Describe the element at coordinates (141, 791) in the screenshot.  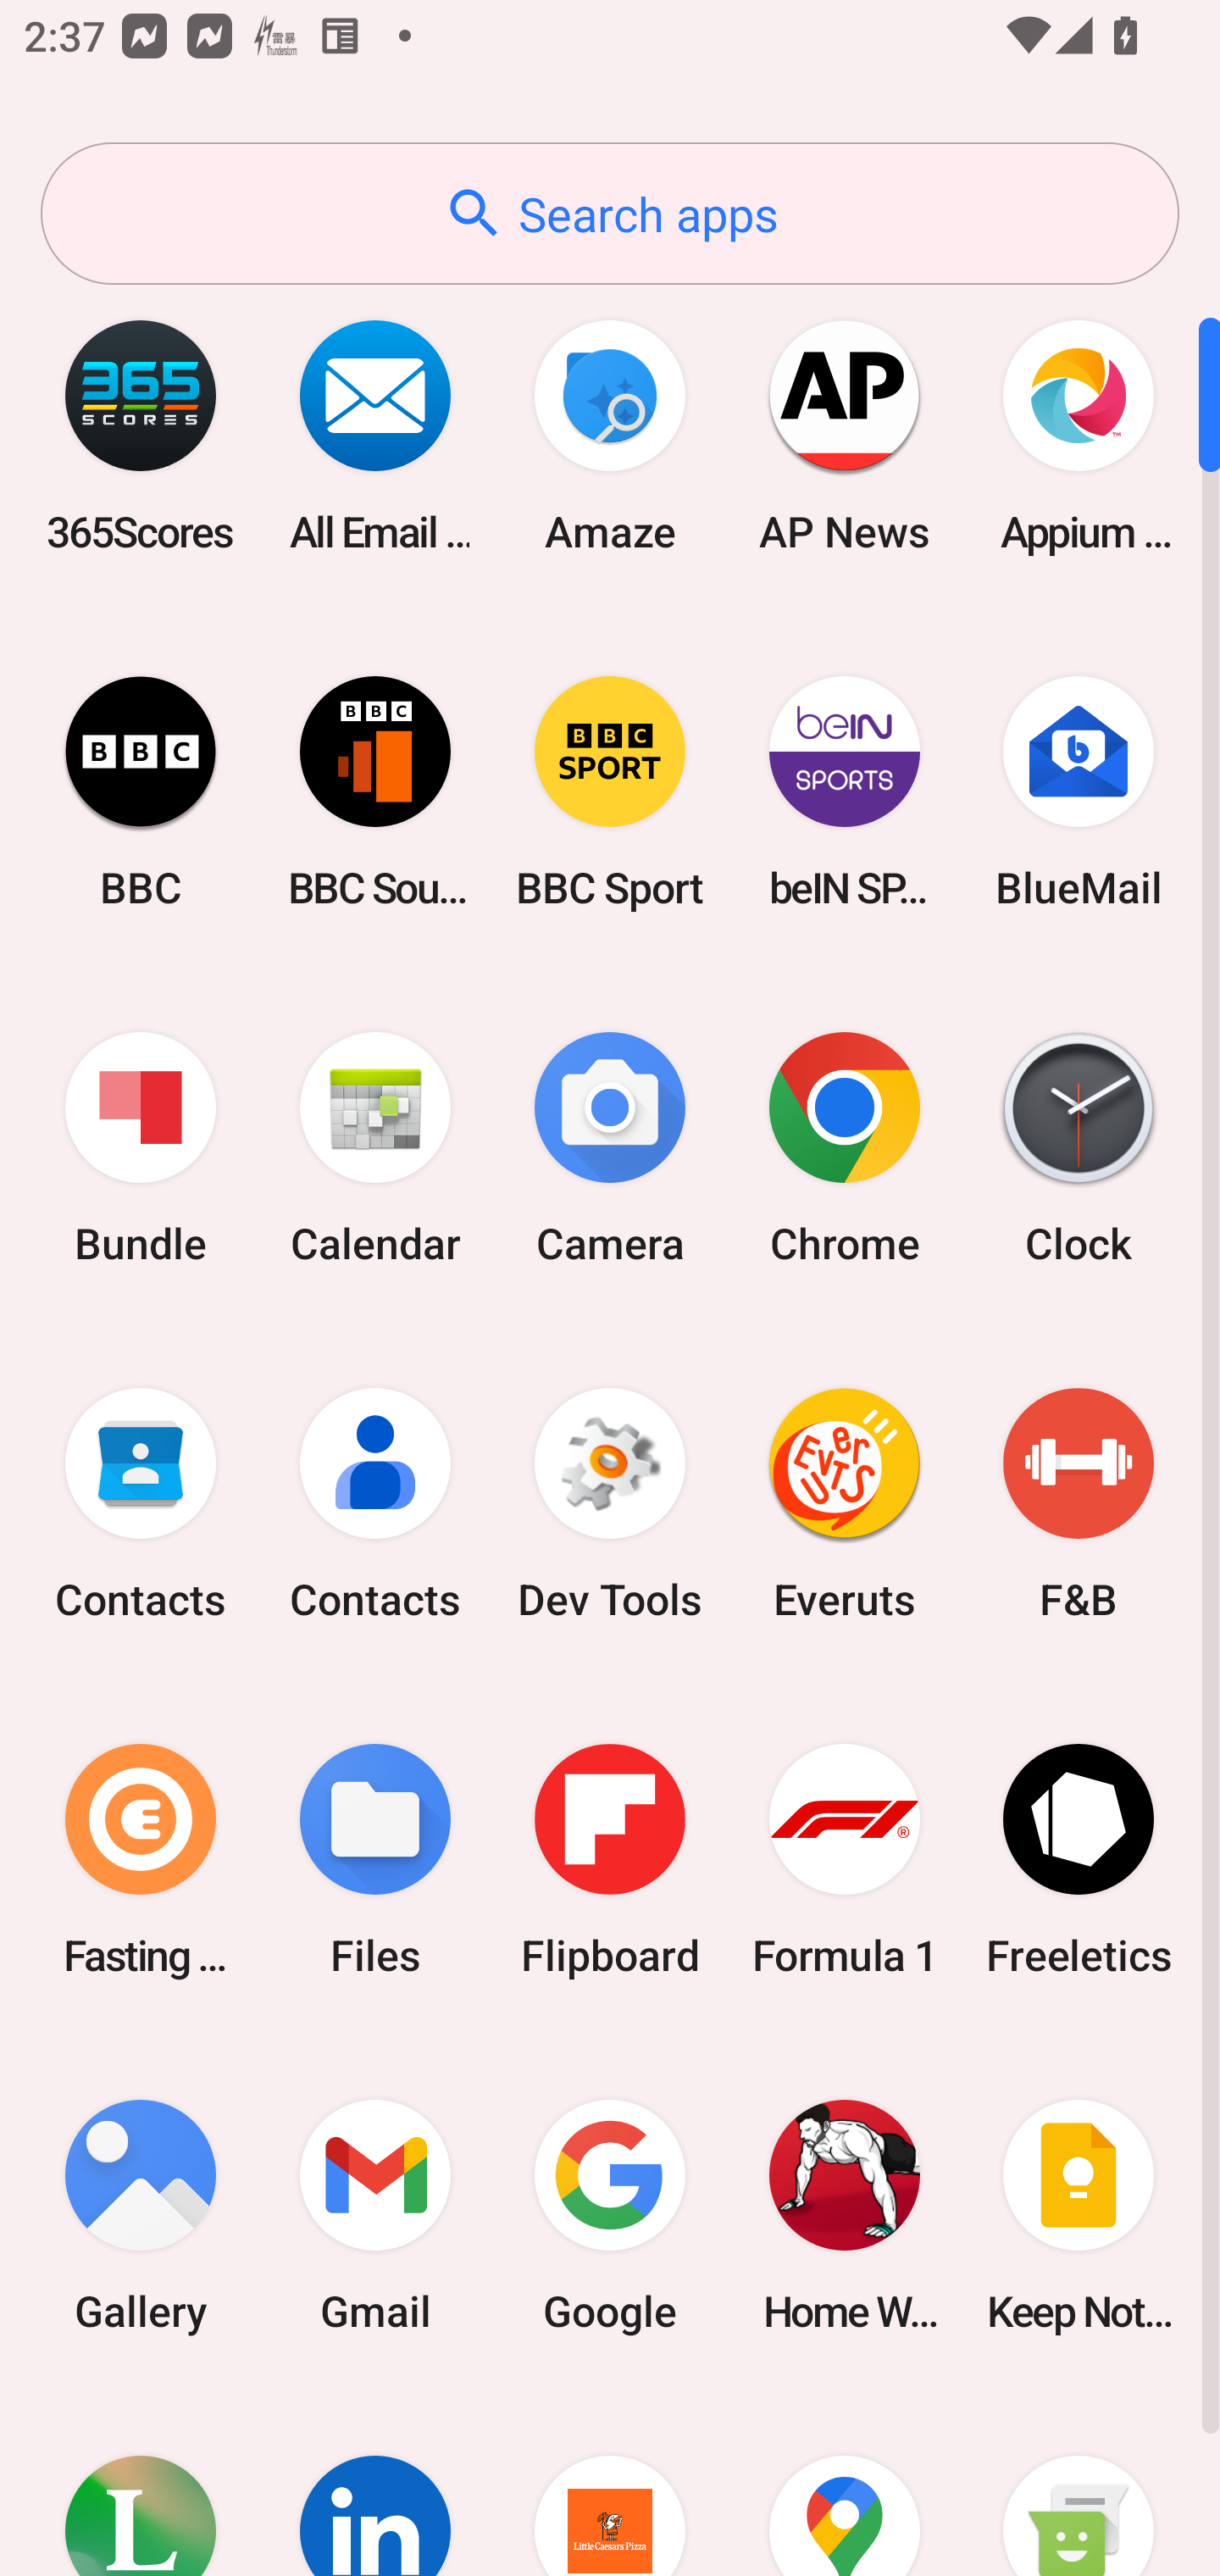
I see `BBC` at that location.